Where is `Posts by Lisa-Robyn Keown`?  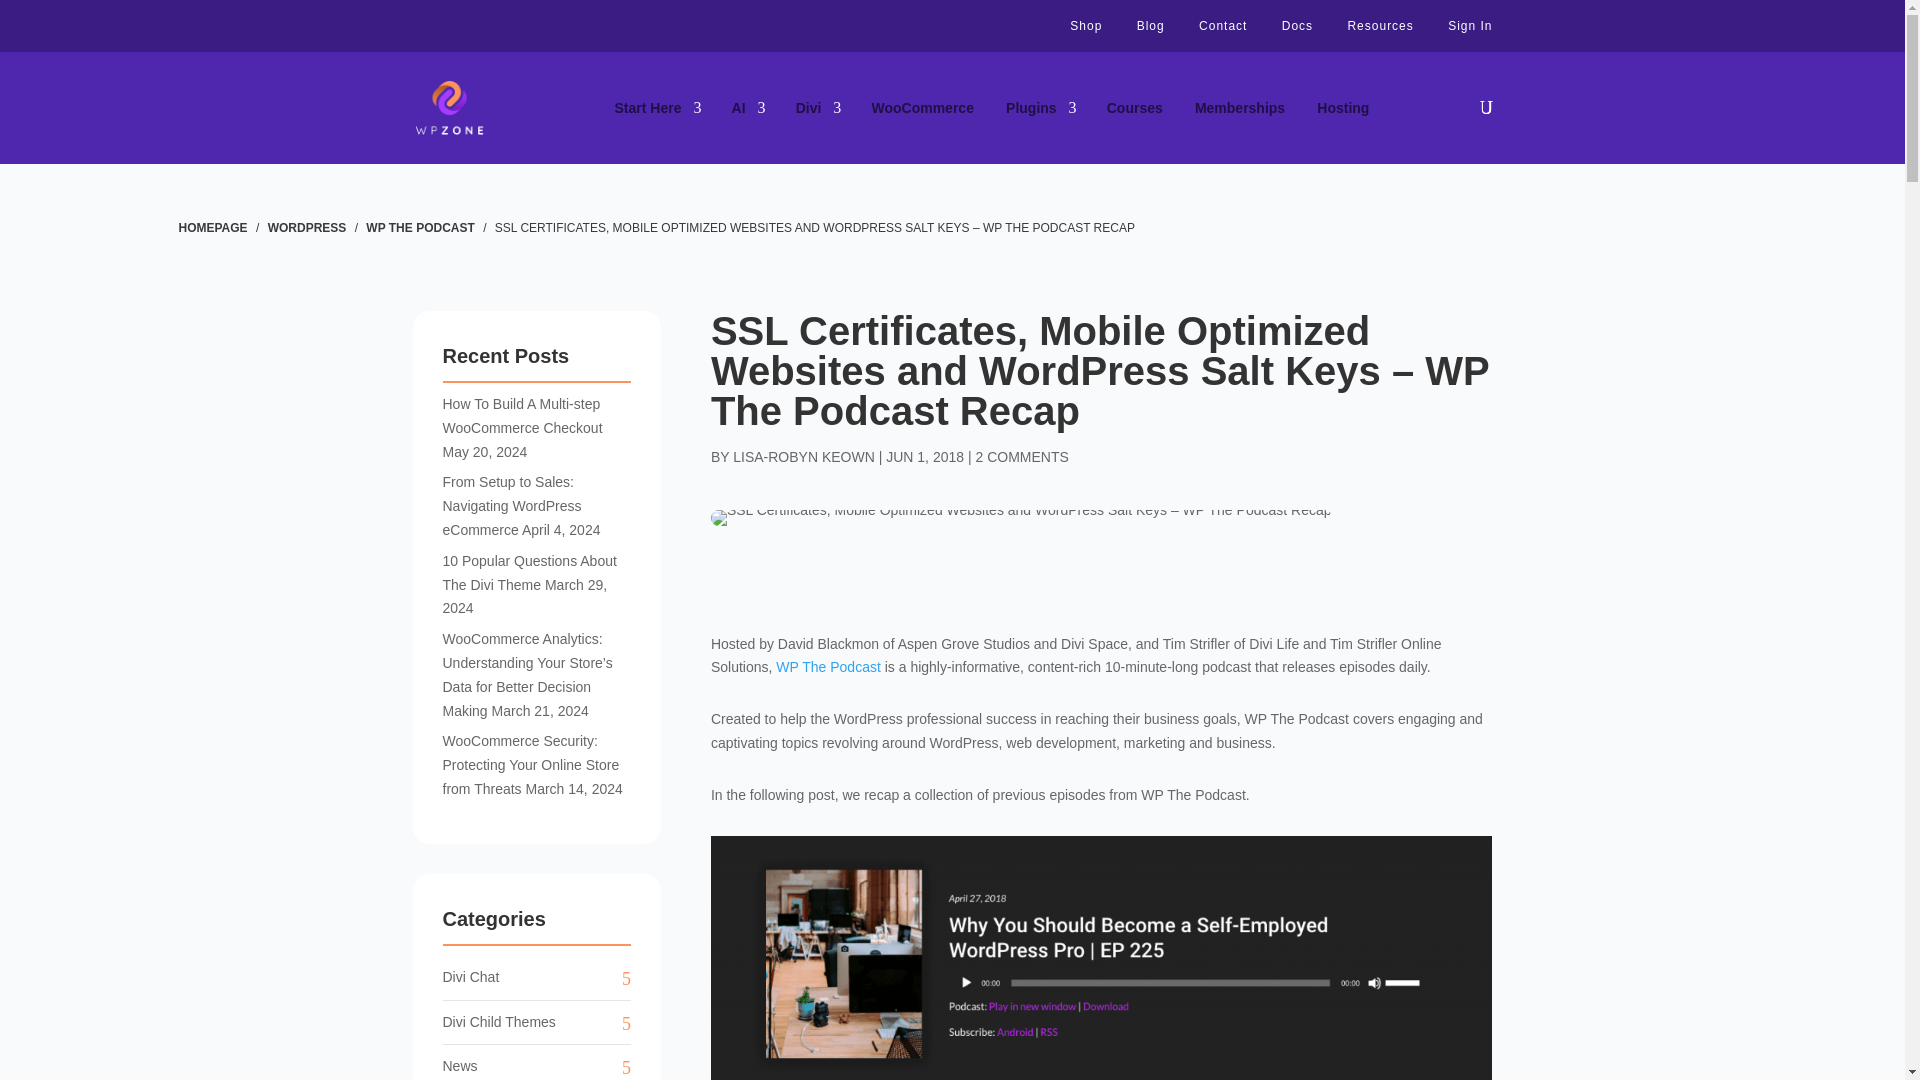 Posts by Lisa-Robyn Keown is located at coordinates (804, 457).